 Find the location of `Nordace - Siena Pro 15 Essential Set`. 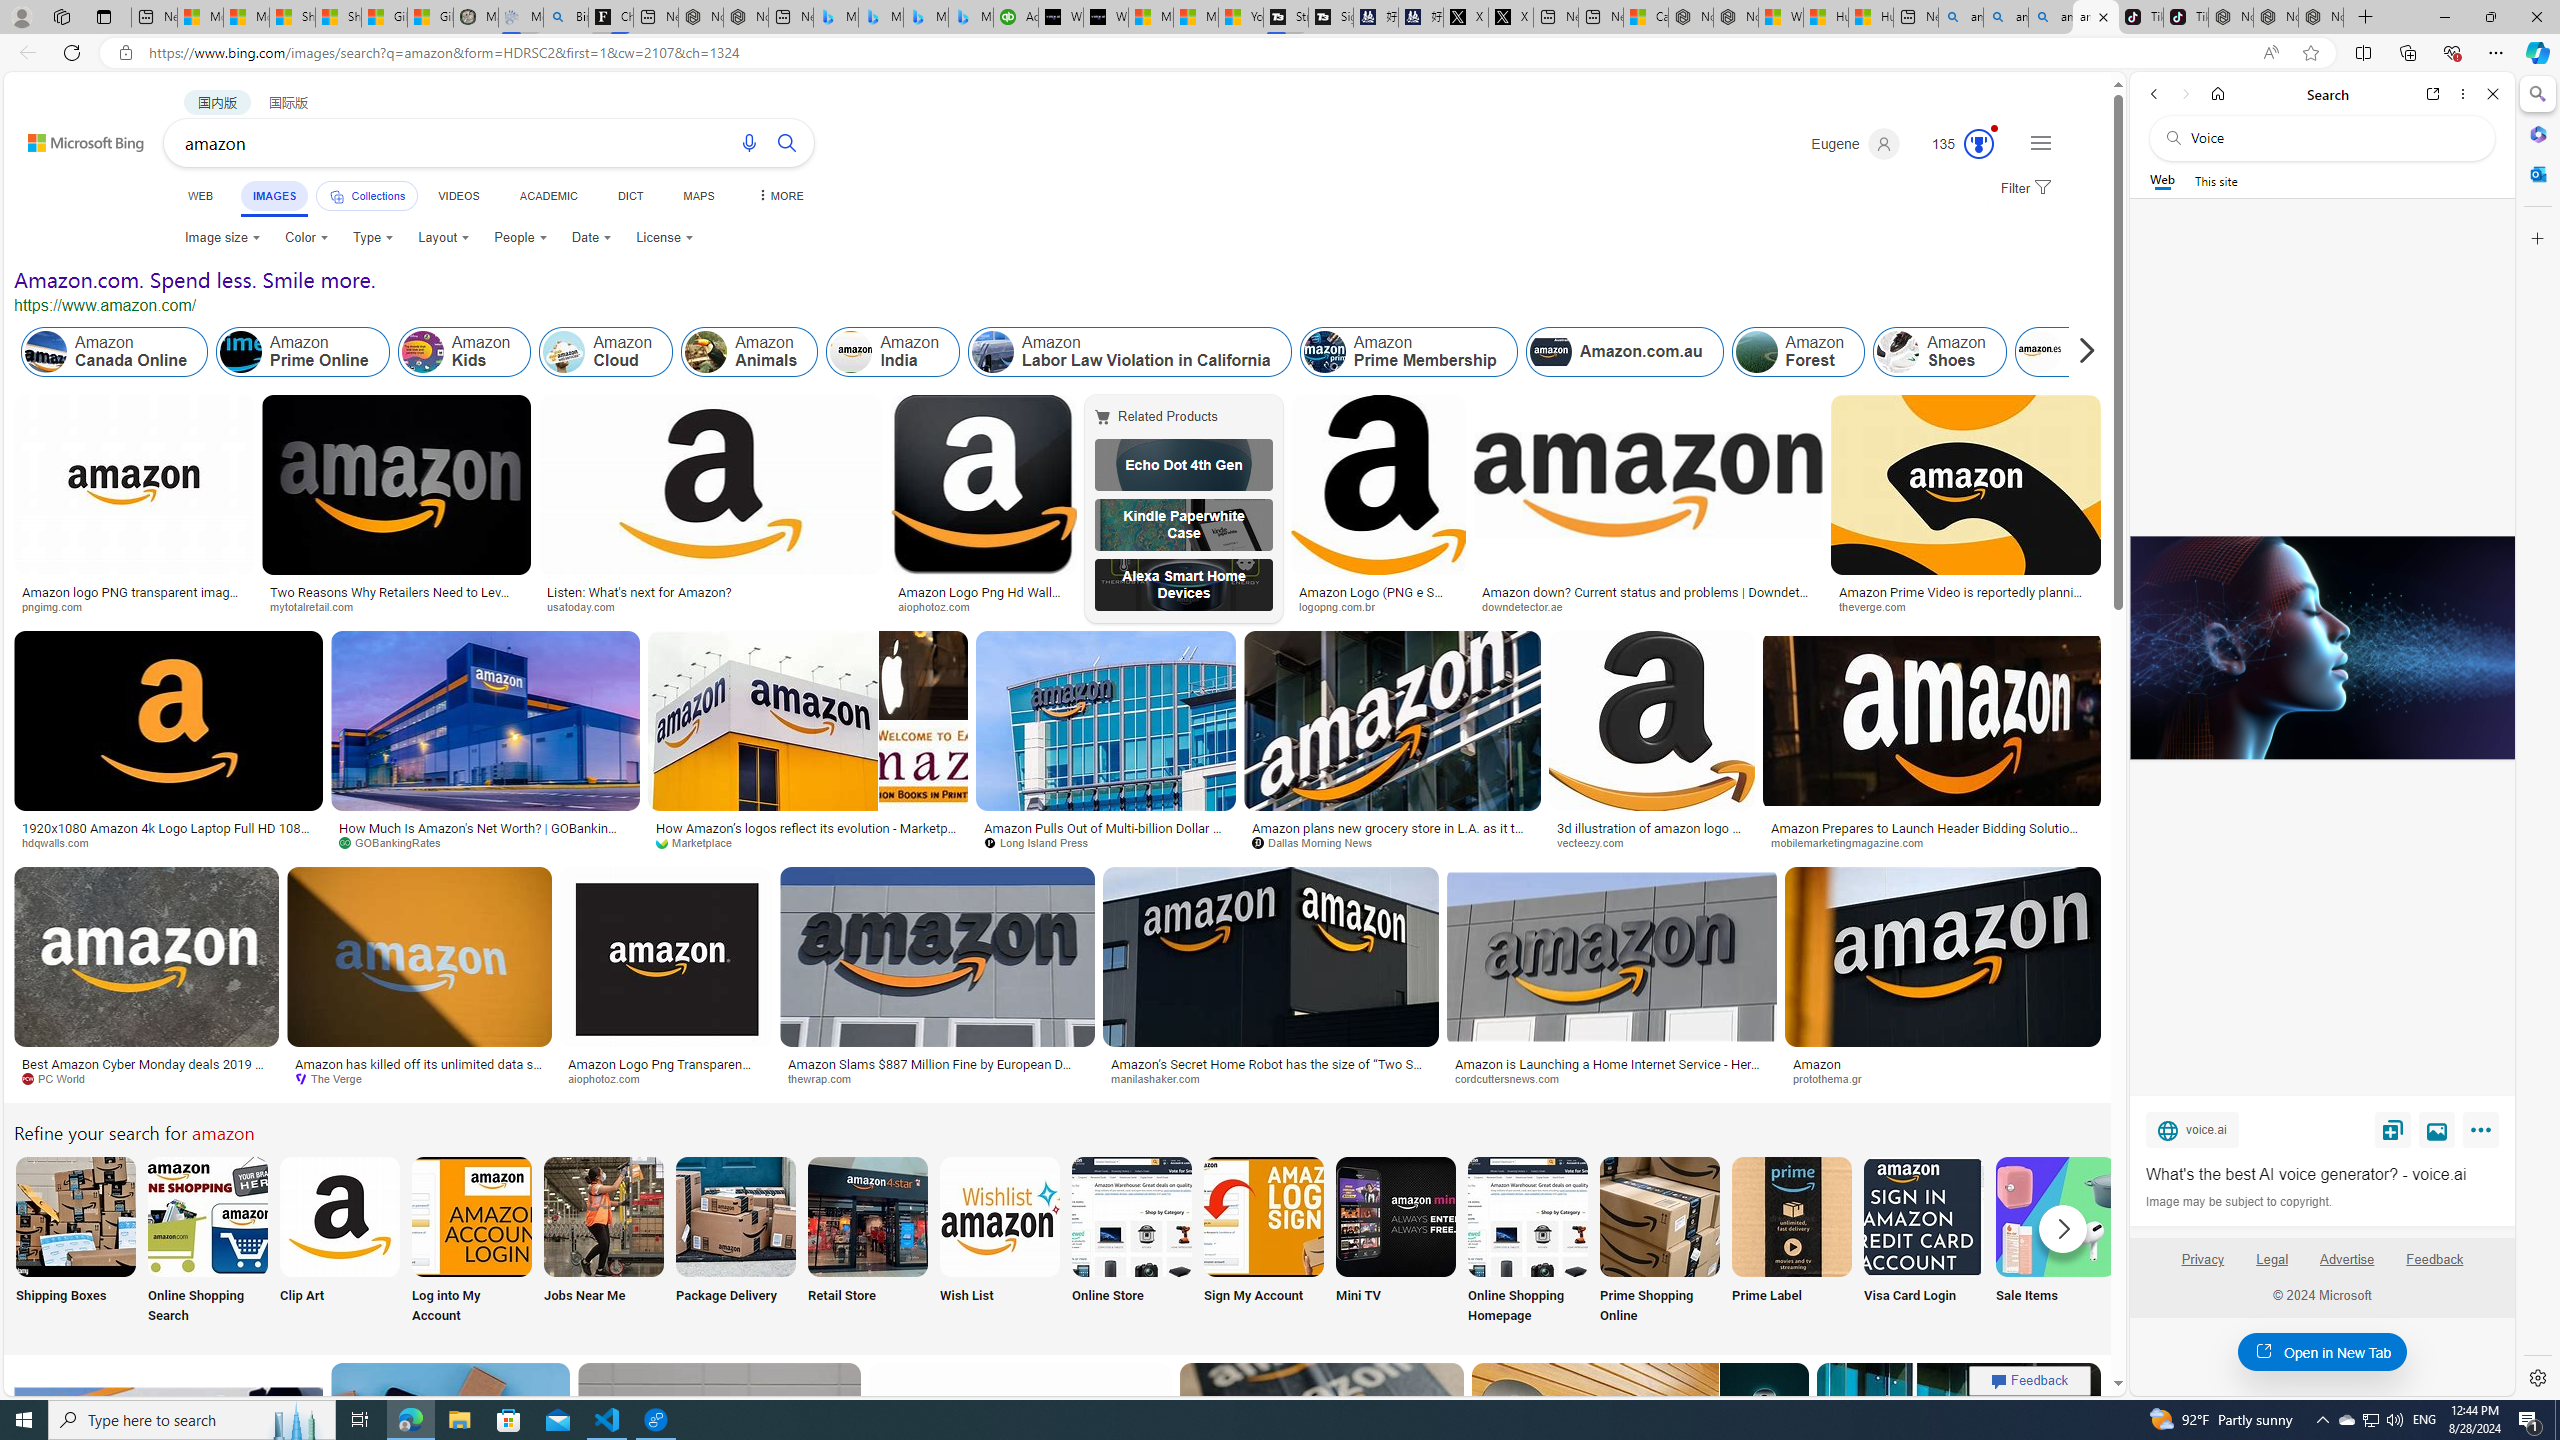

Nordace - Siena Pro 15 Essential Set is located at coordinates (2322, 17).